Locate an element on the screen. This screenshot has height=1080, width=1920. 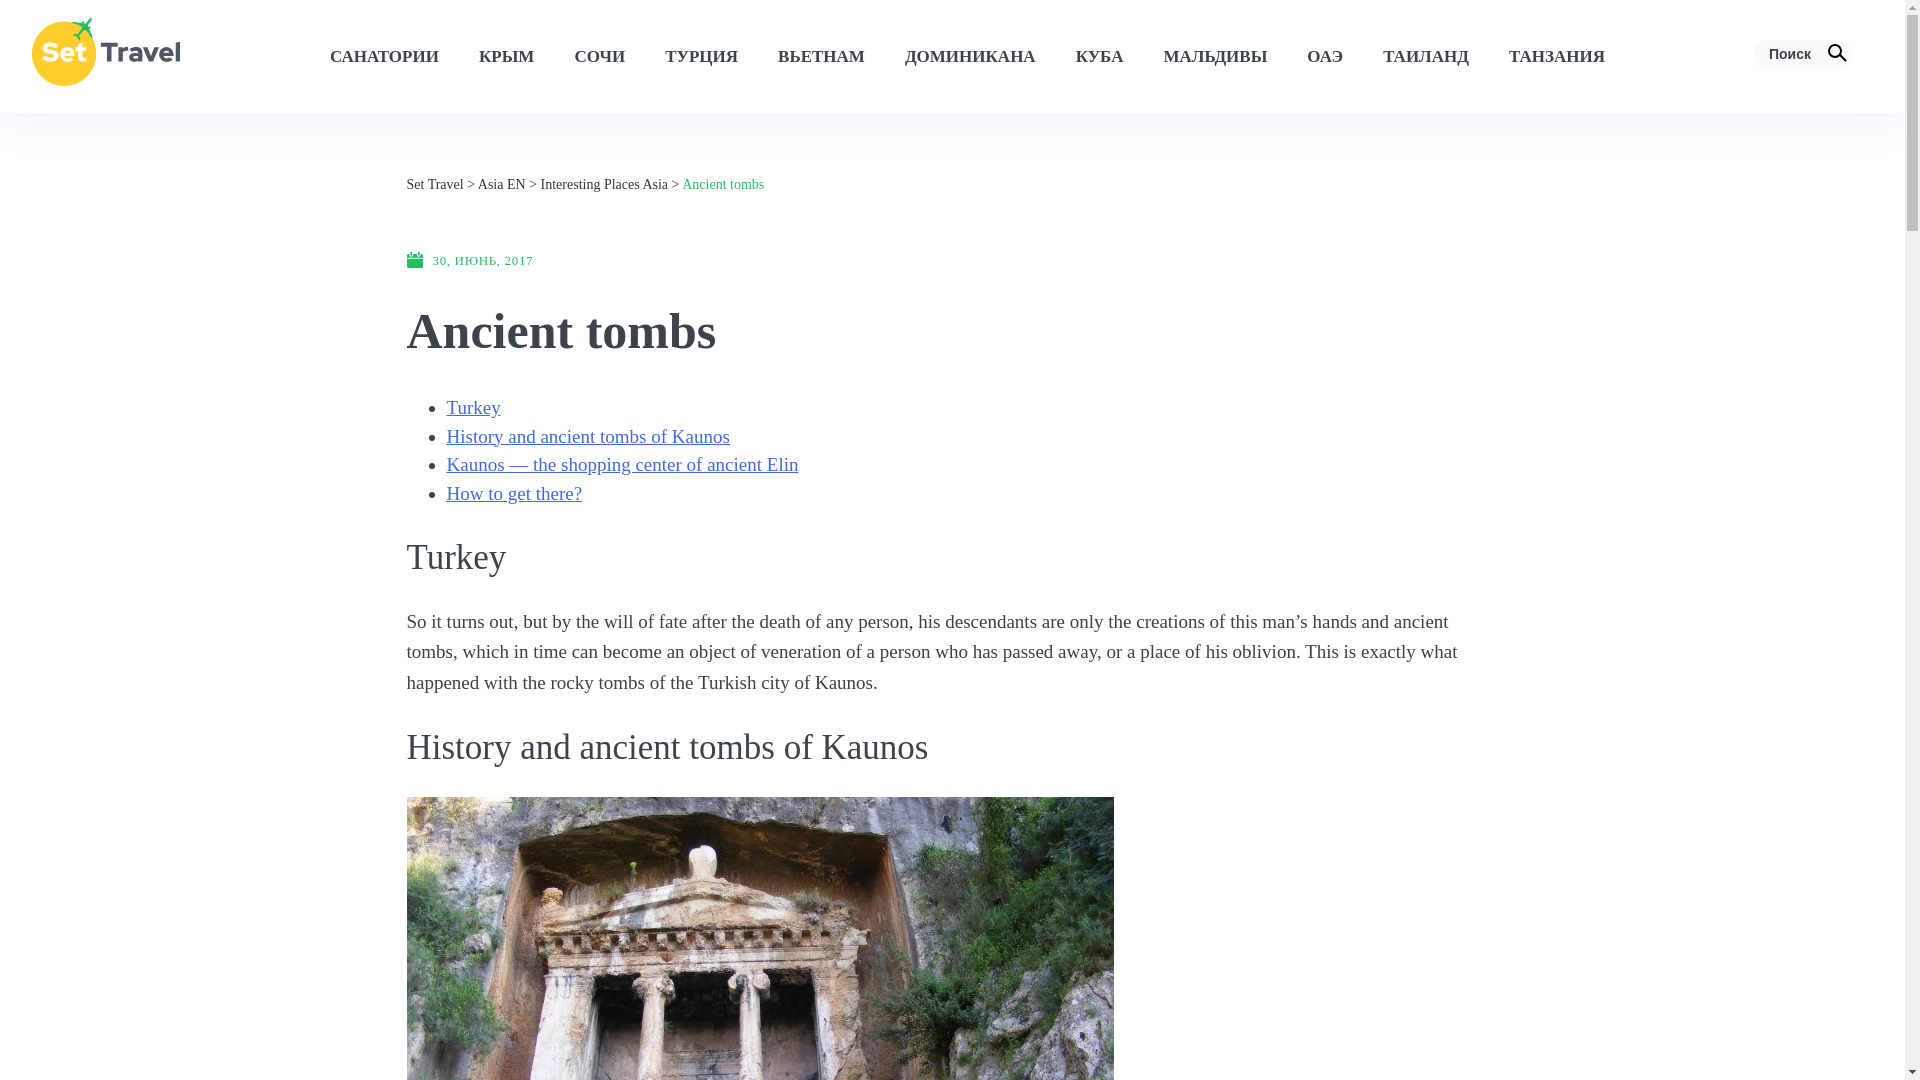
Asia EN is located at coordinates (502, 184).